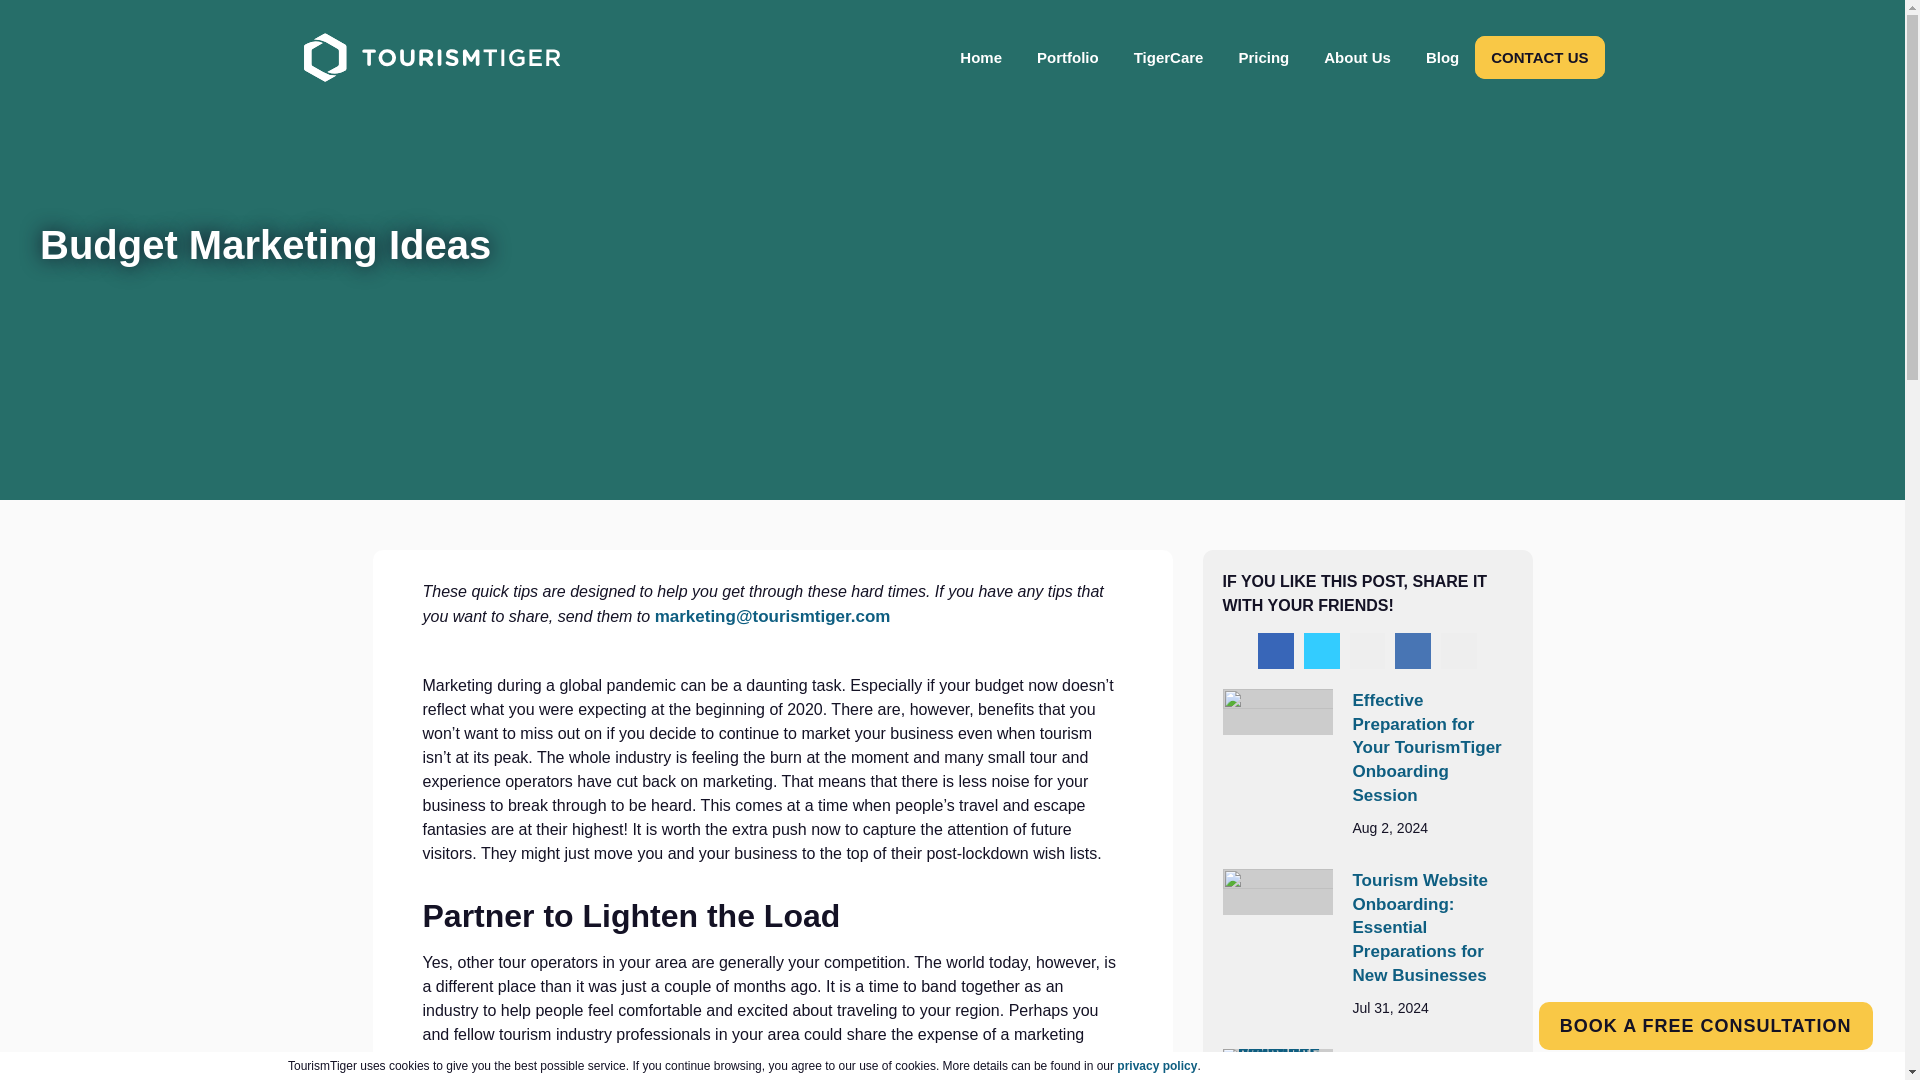 The height and width of the screenshot is (1080, 1920). Describe the element at coordinates (1538, 57) in the screenshot. I see `CONTACT US` at that location.